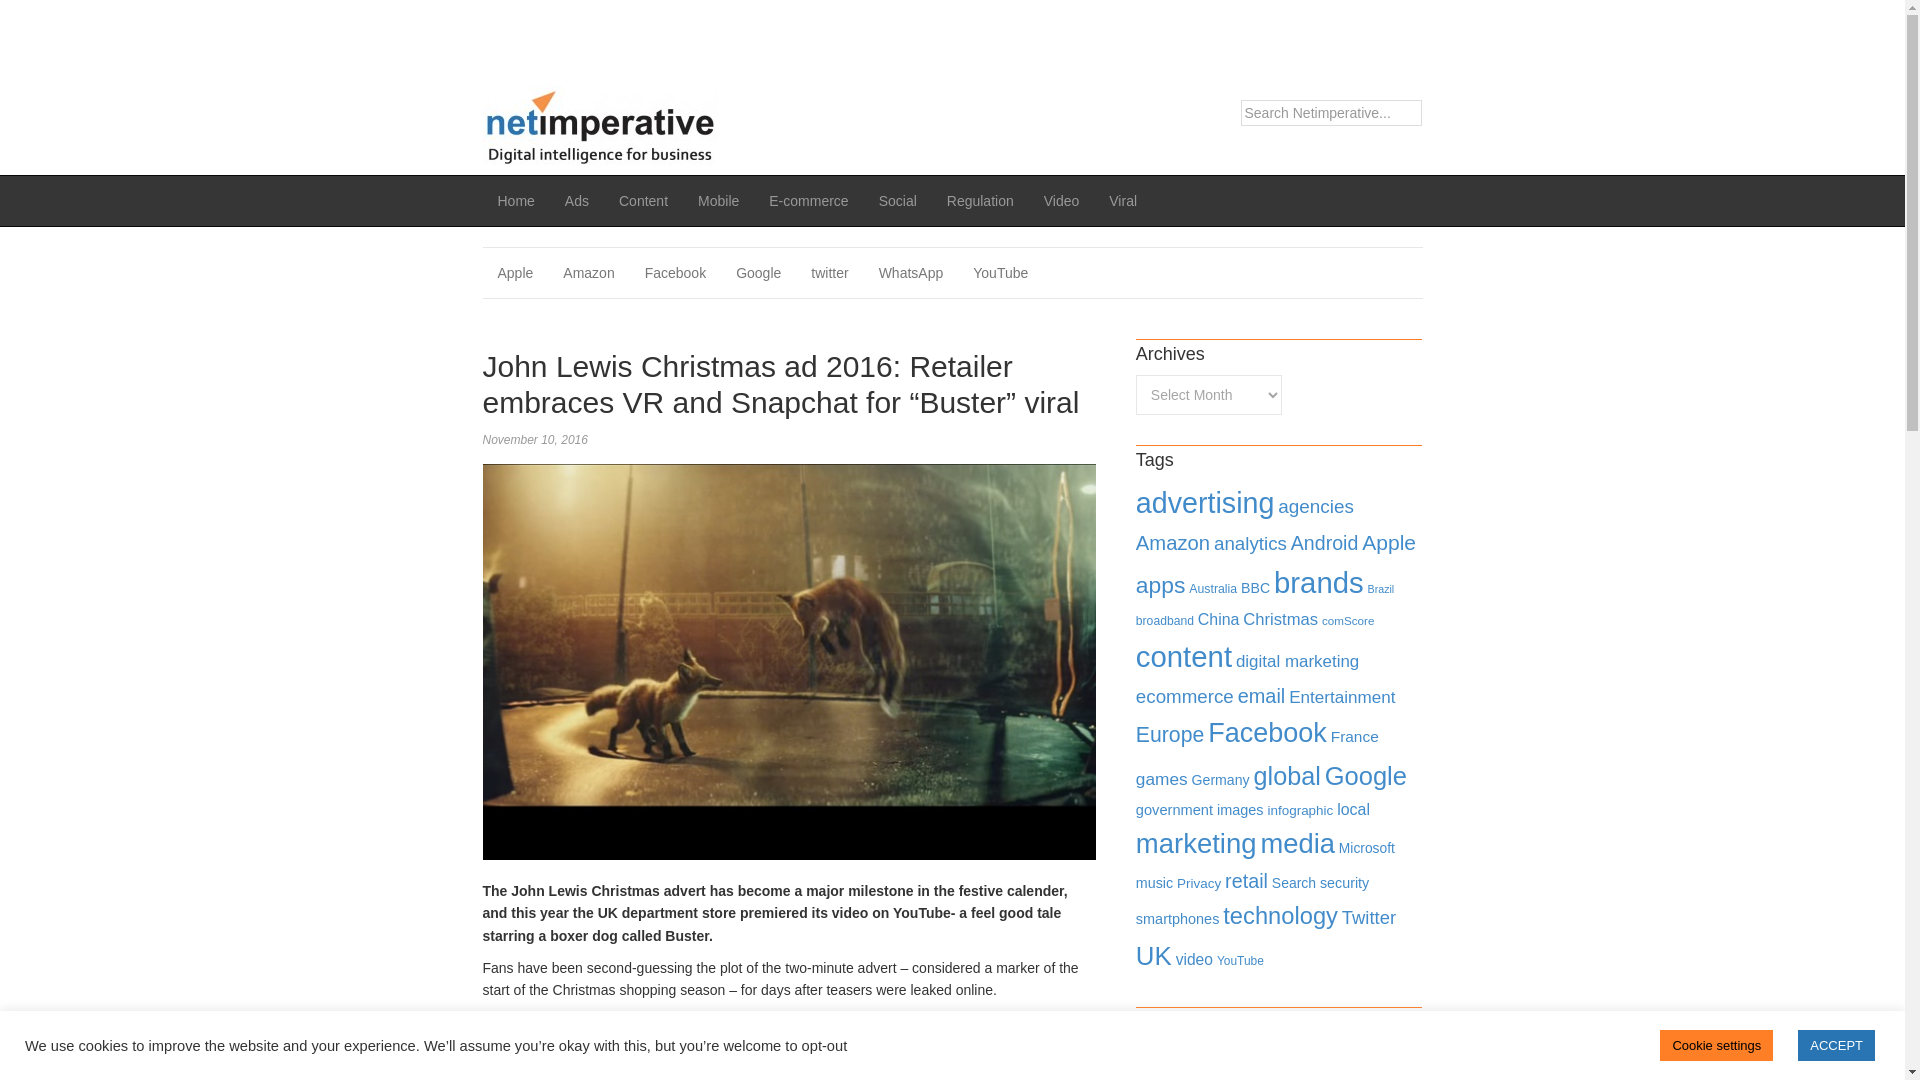  What do you see at coordinates (1212, 589) in the screenshot?
I see `Australia` at bounding box center [1212, 589].